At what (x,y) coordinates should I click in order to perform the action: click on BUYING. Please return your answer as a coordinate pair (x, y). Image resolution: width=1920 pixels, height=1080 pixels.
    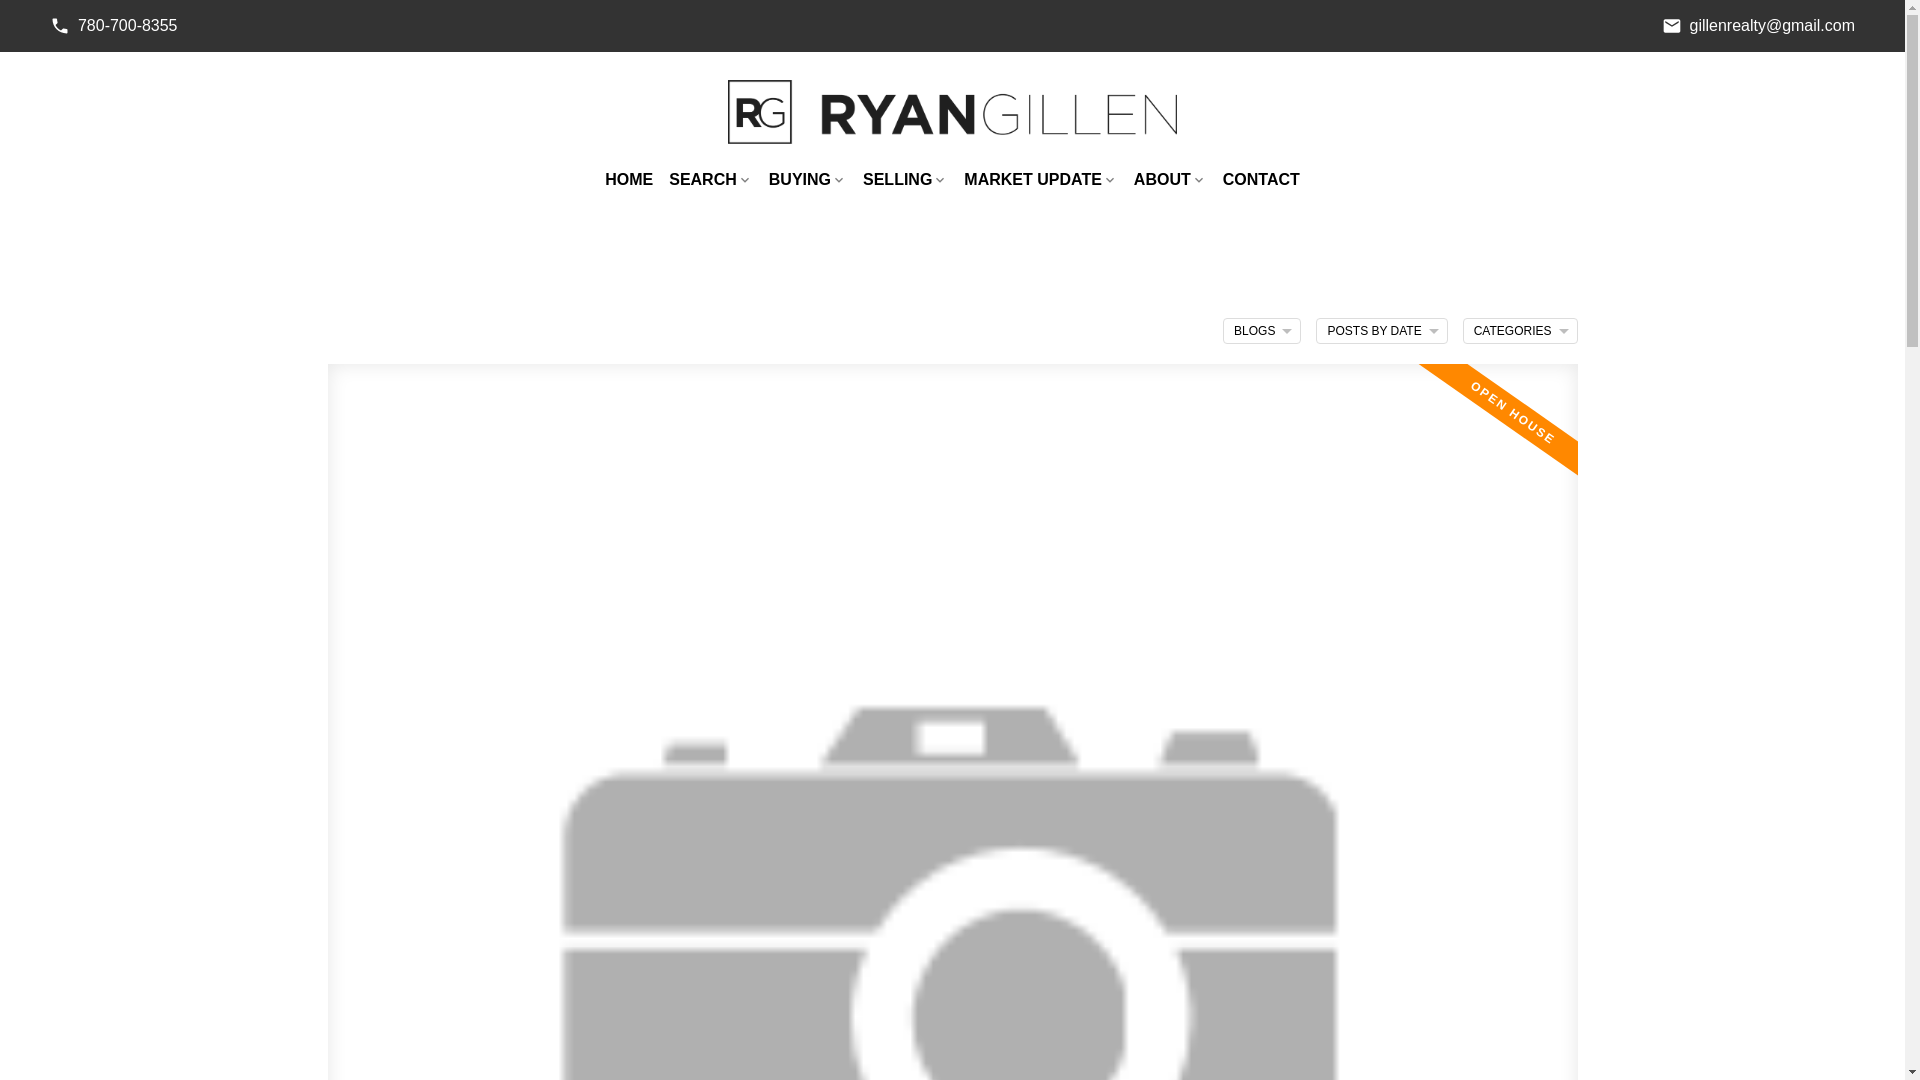
    Looking at the image, I should click on (808, 180).